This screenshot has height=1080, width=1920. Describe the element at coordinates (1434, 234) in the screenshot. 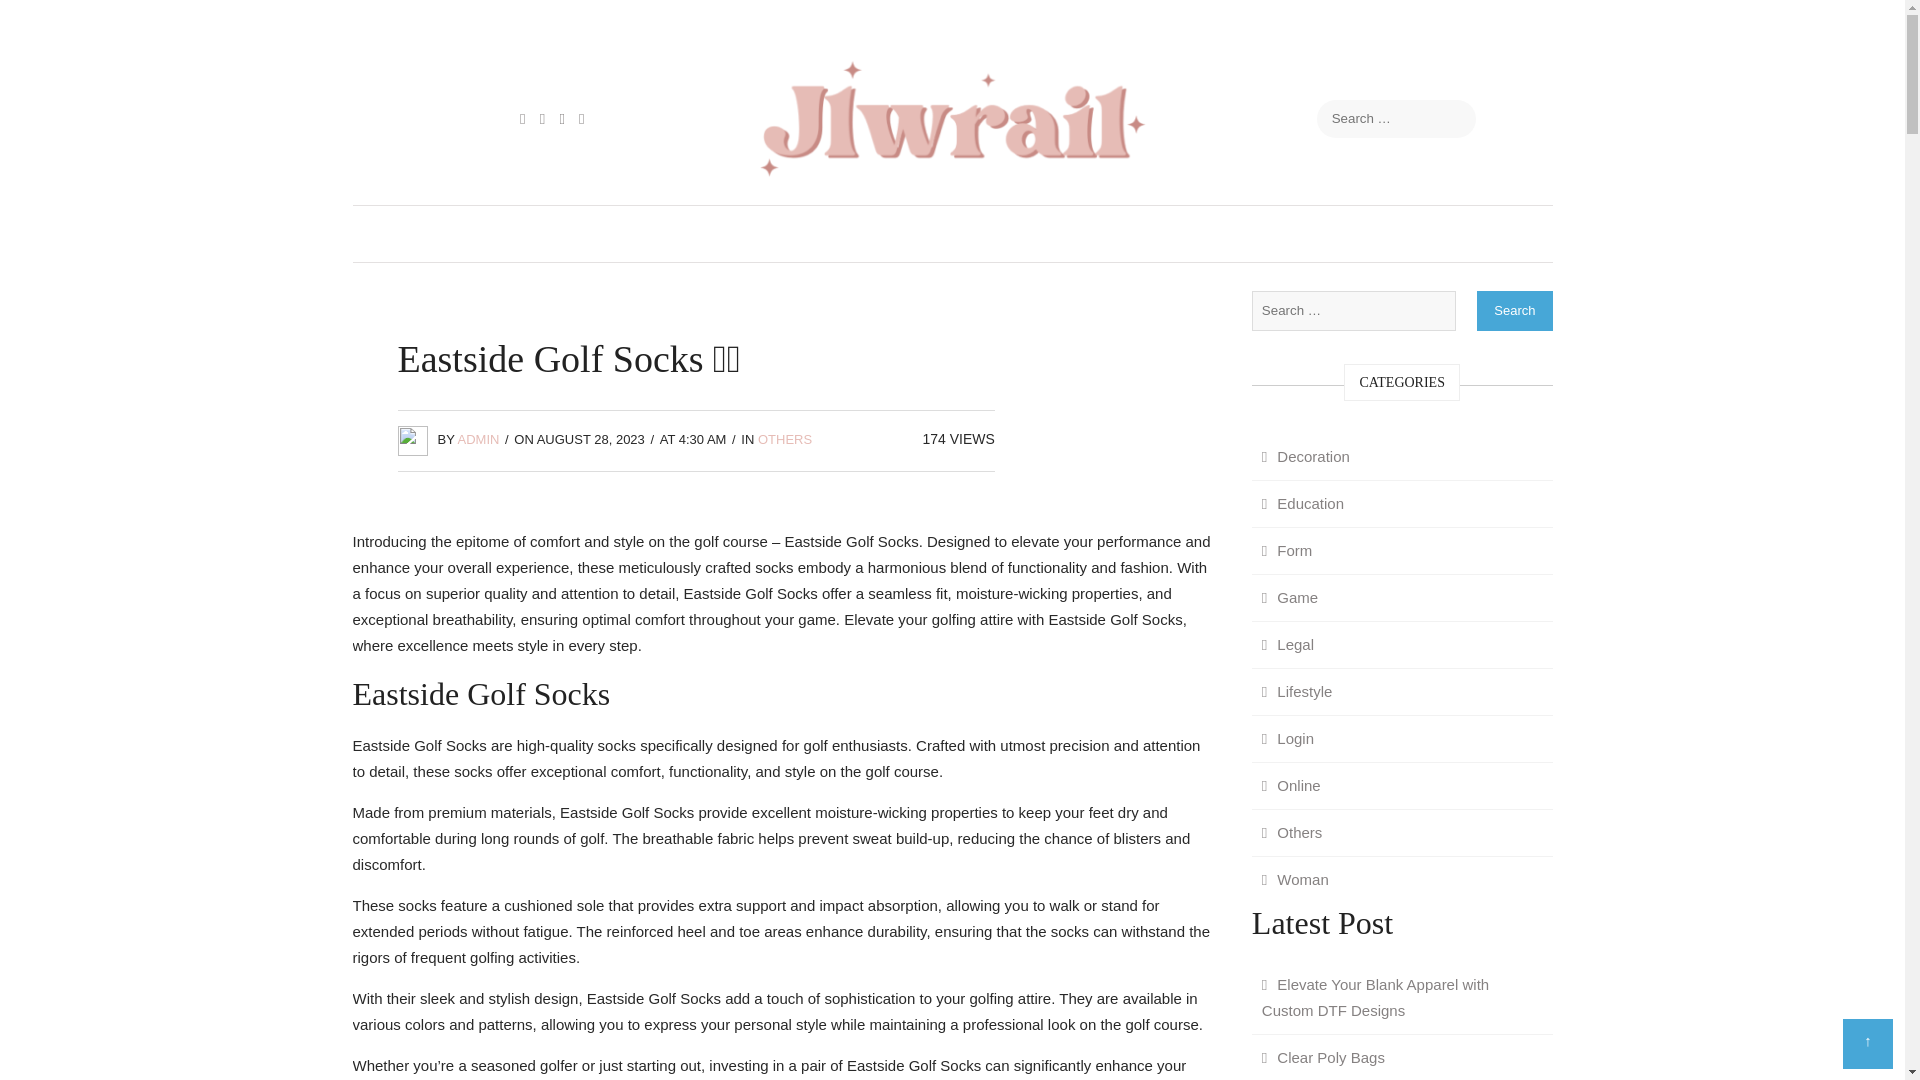

I see `WOMAN` at that location.